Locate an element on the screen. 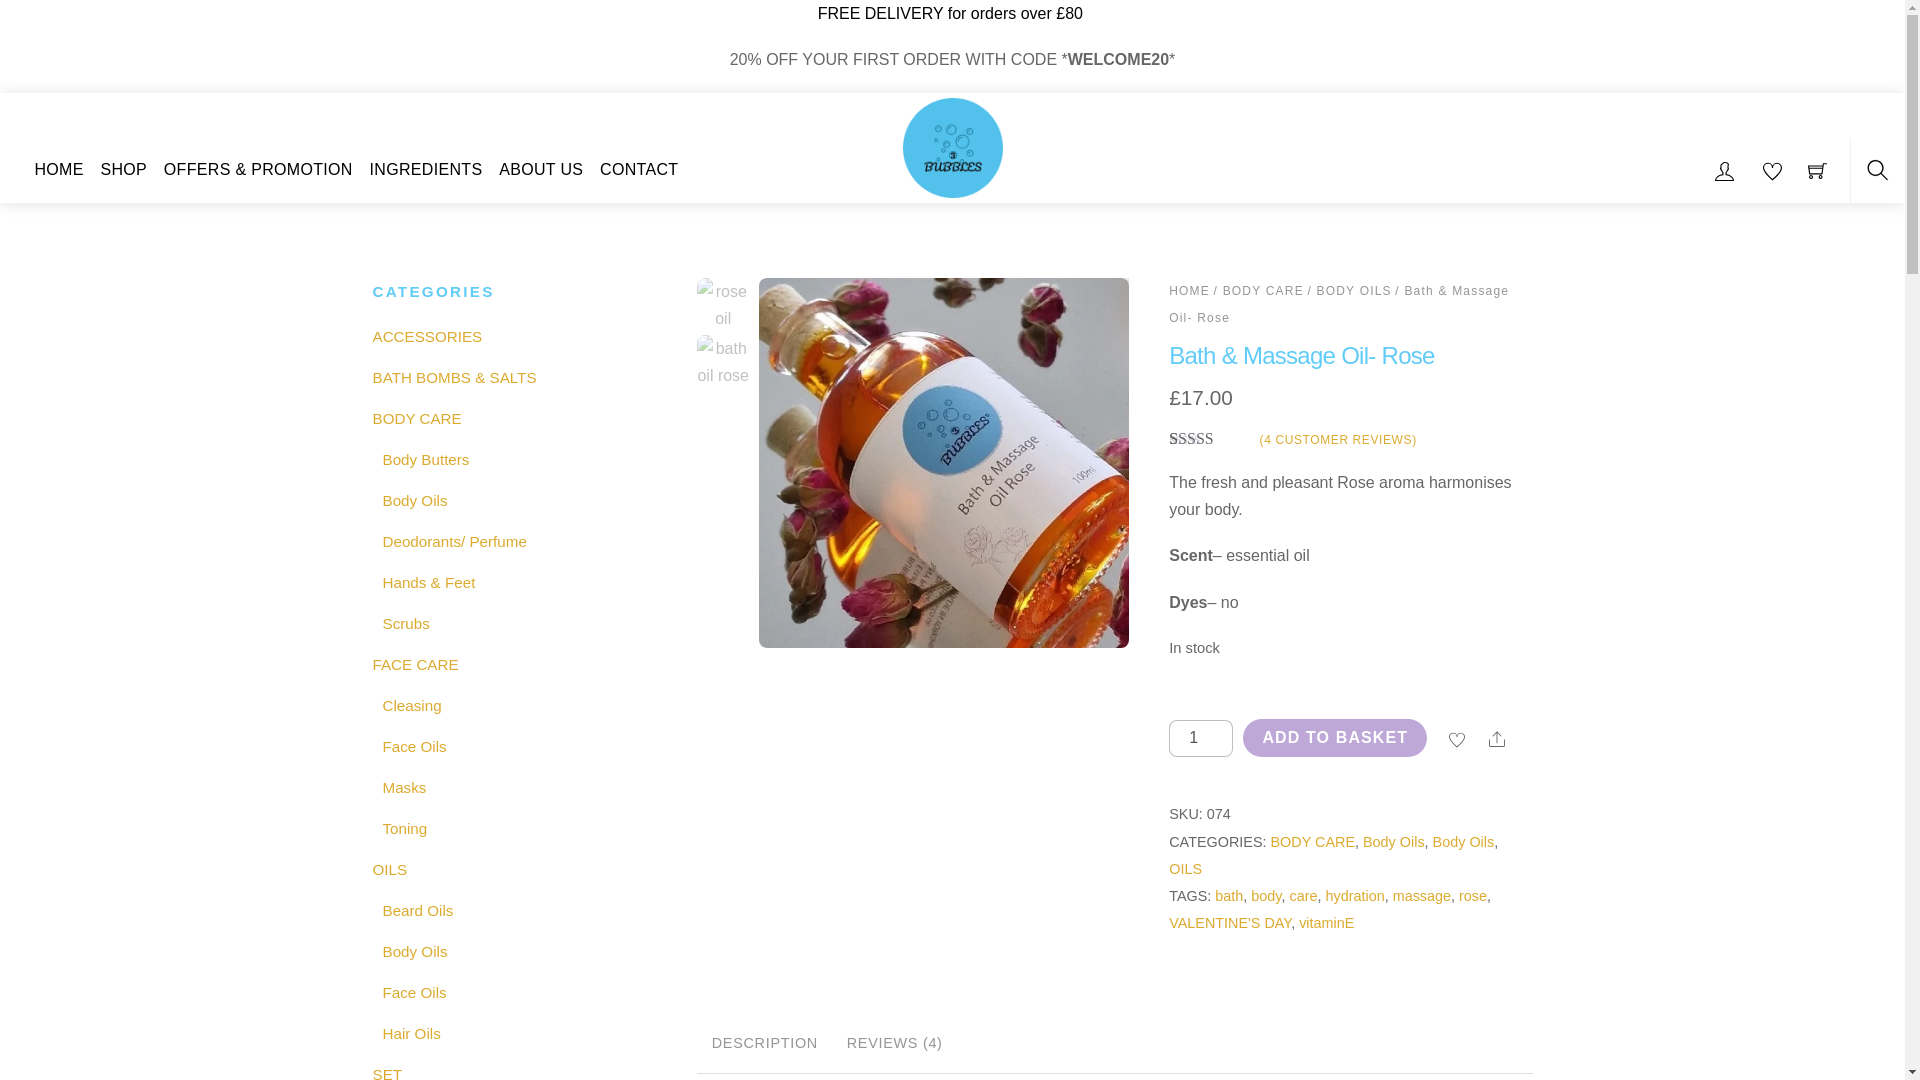 This screenshot has height=1080, width=1920. rose is located at coordinates (1472, 895).